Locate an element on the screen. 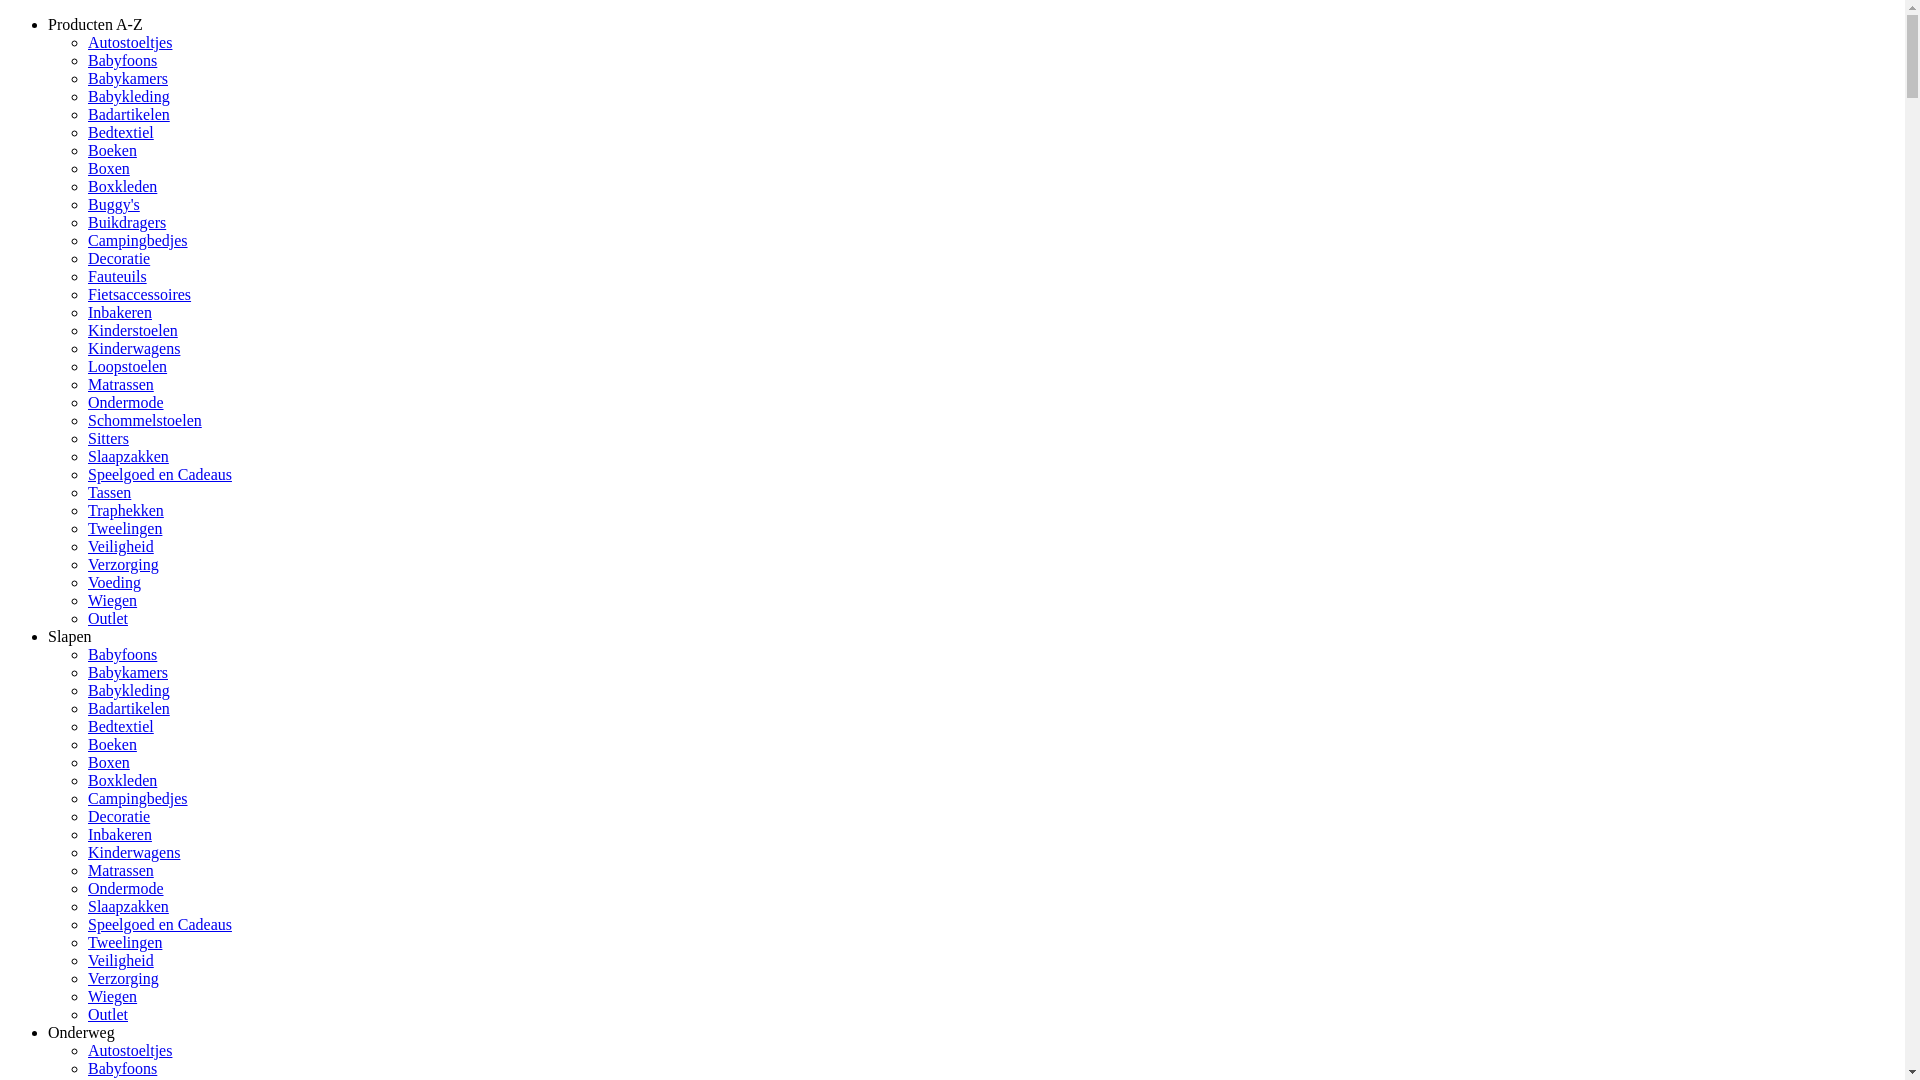 The image size is (1920, 1080). Fauteuils is located at coordinates (118, 276).